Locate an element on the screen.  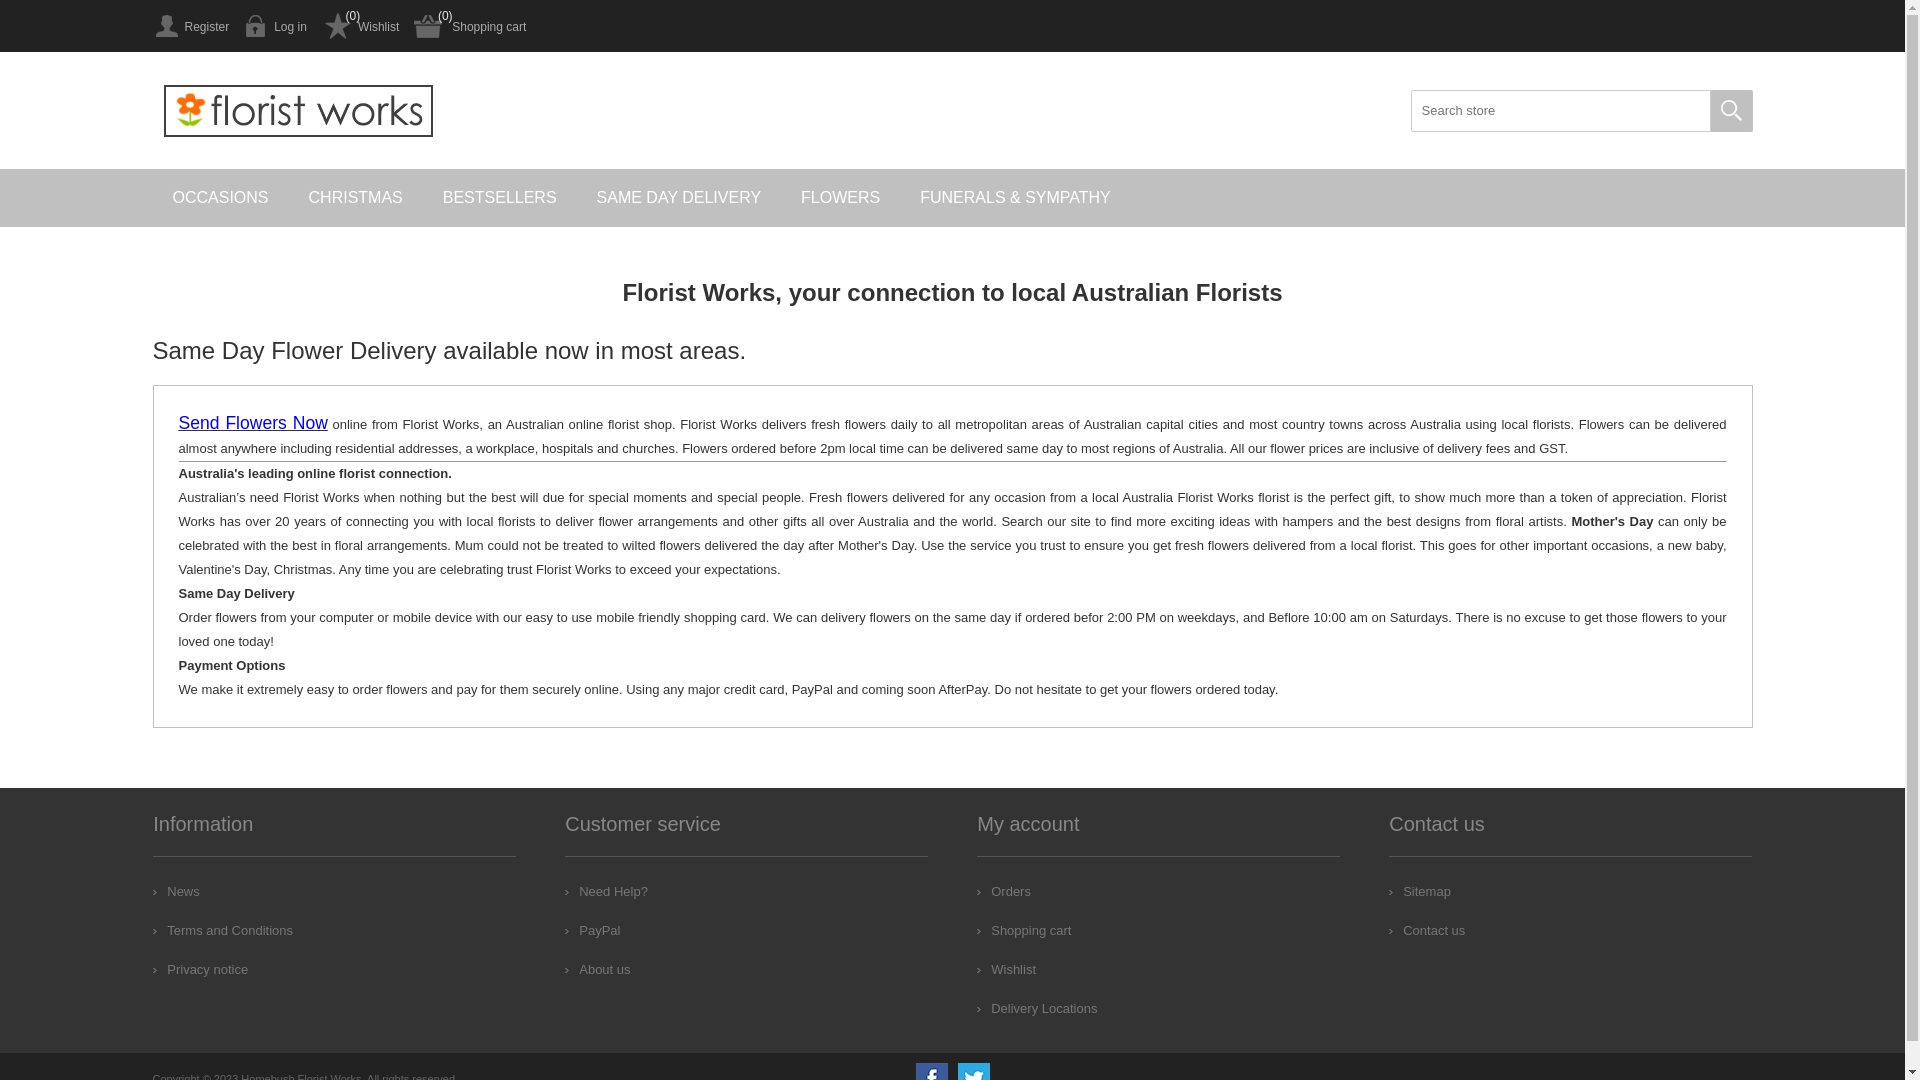
Need Help? is located at coordinates (606, 891).